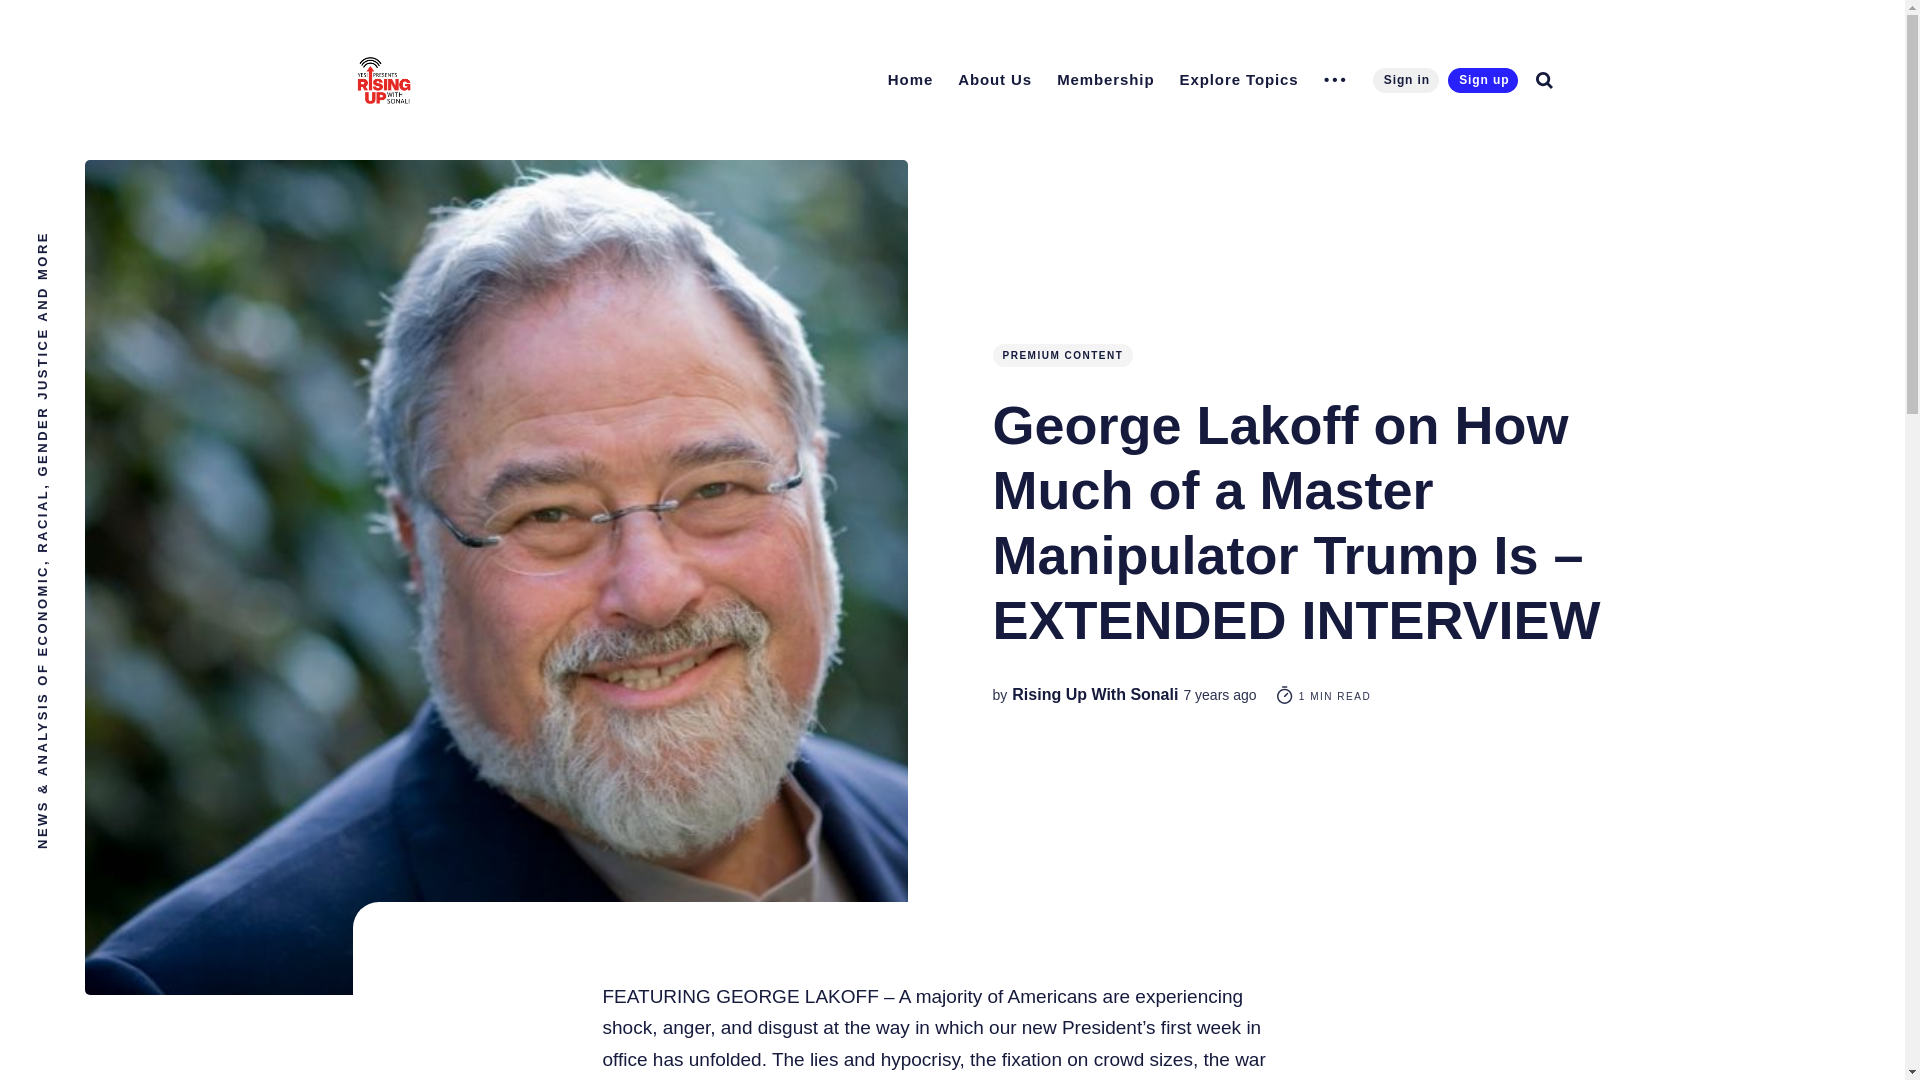 The height and width of the screenshot is (1080, 1920). Describe the element at coordinates (1104, 79) in the screenshot. I see `Membership` at that location.